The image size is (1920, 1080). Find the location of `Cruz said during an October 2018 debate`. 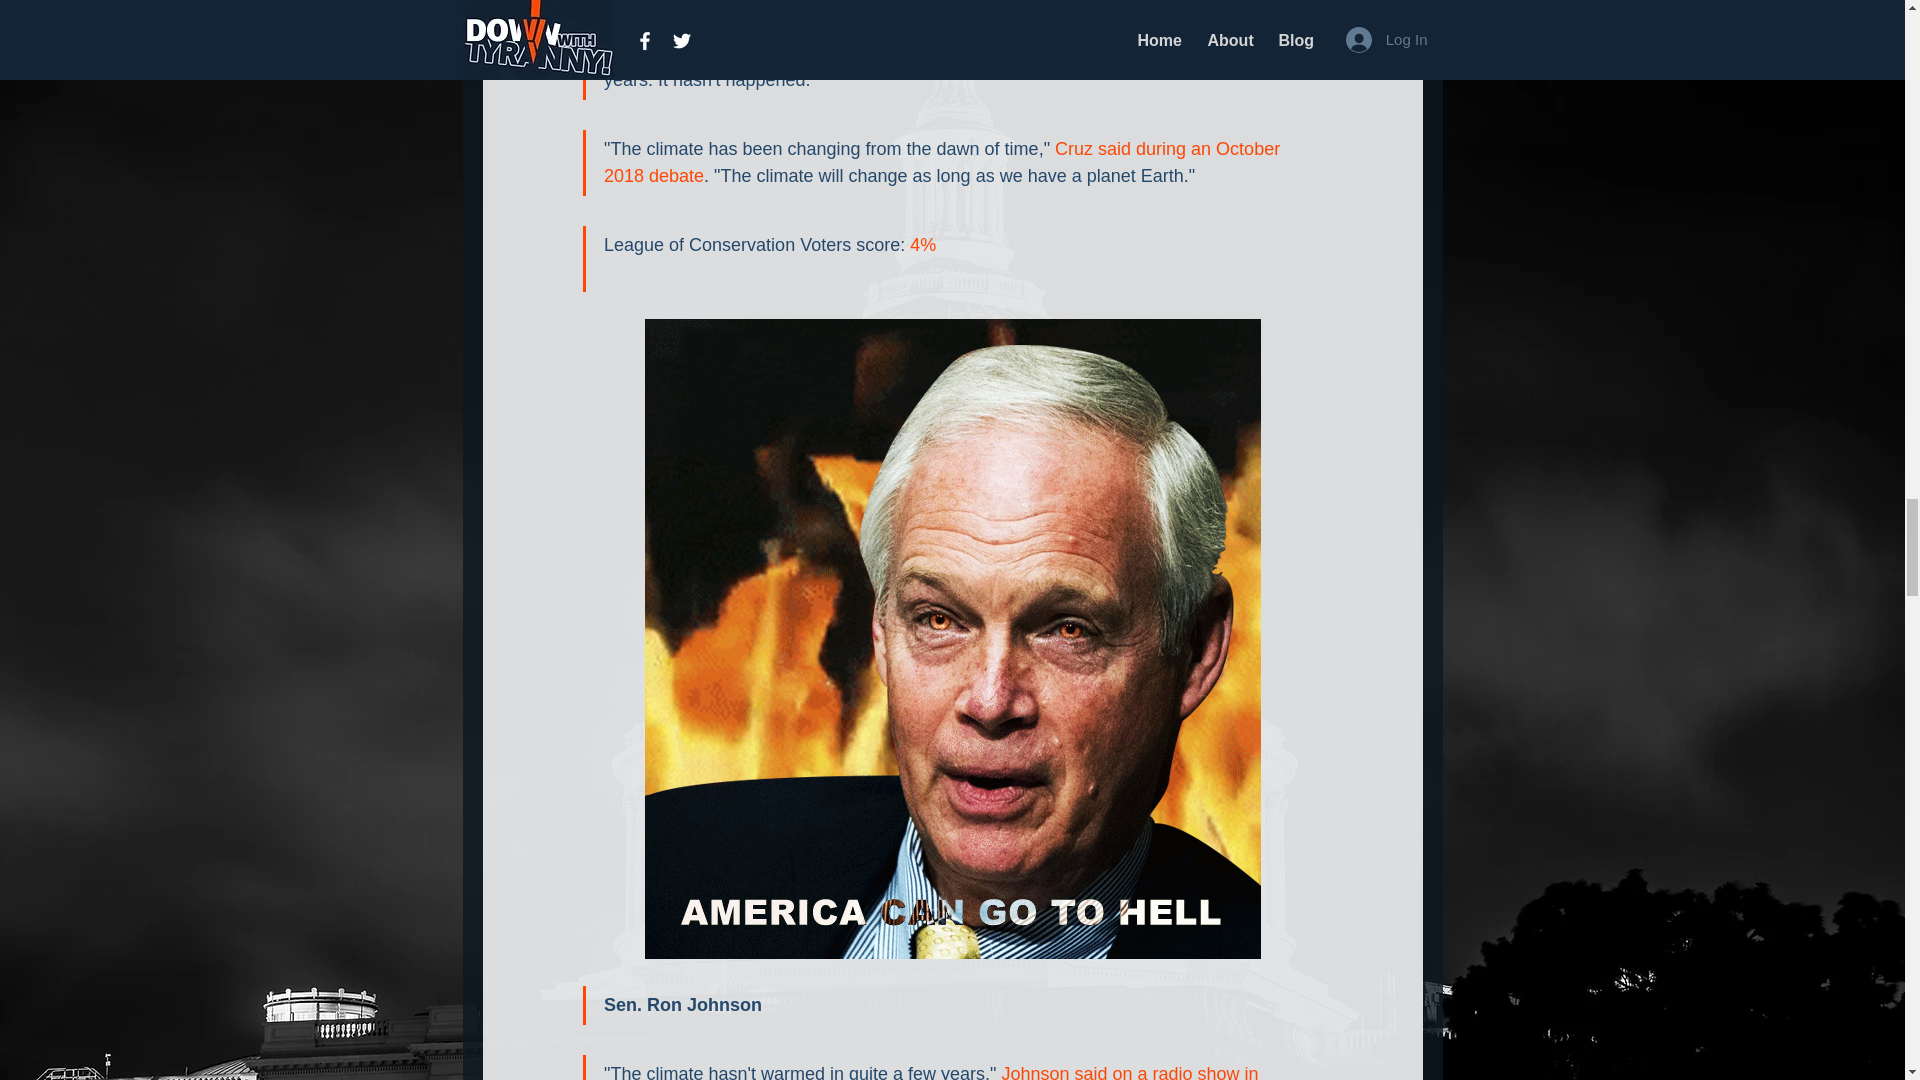

Cruz said during an October 2018 debate is located at coordinates (944, 162).